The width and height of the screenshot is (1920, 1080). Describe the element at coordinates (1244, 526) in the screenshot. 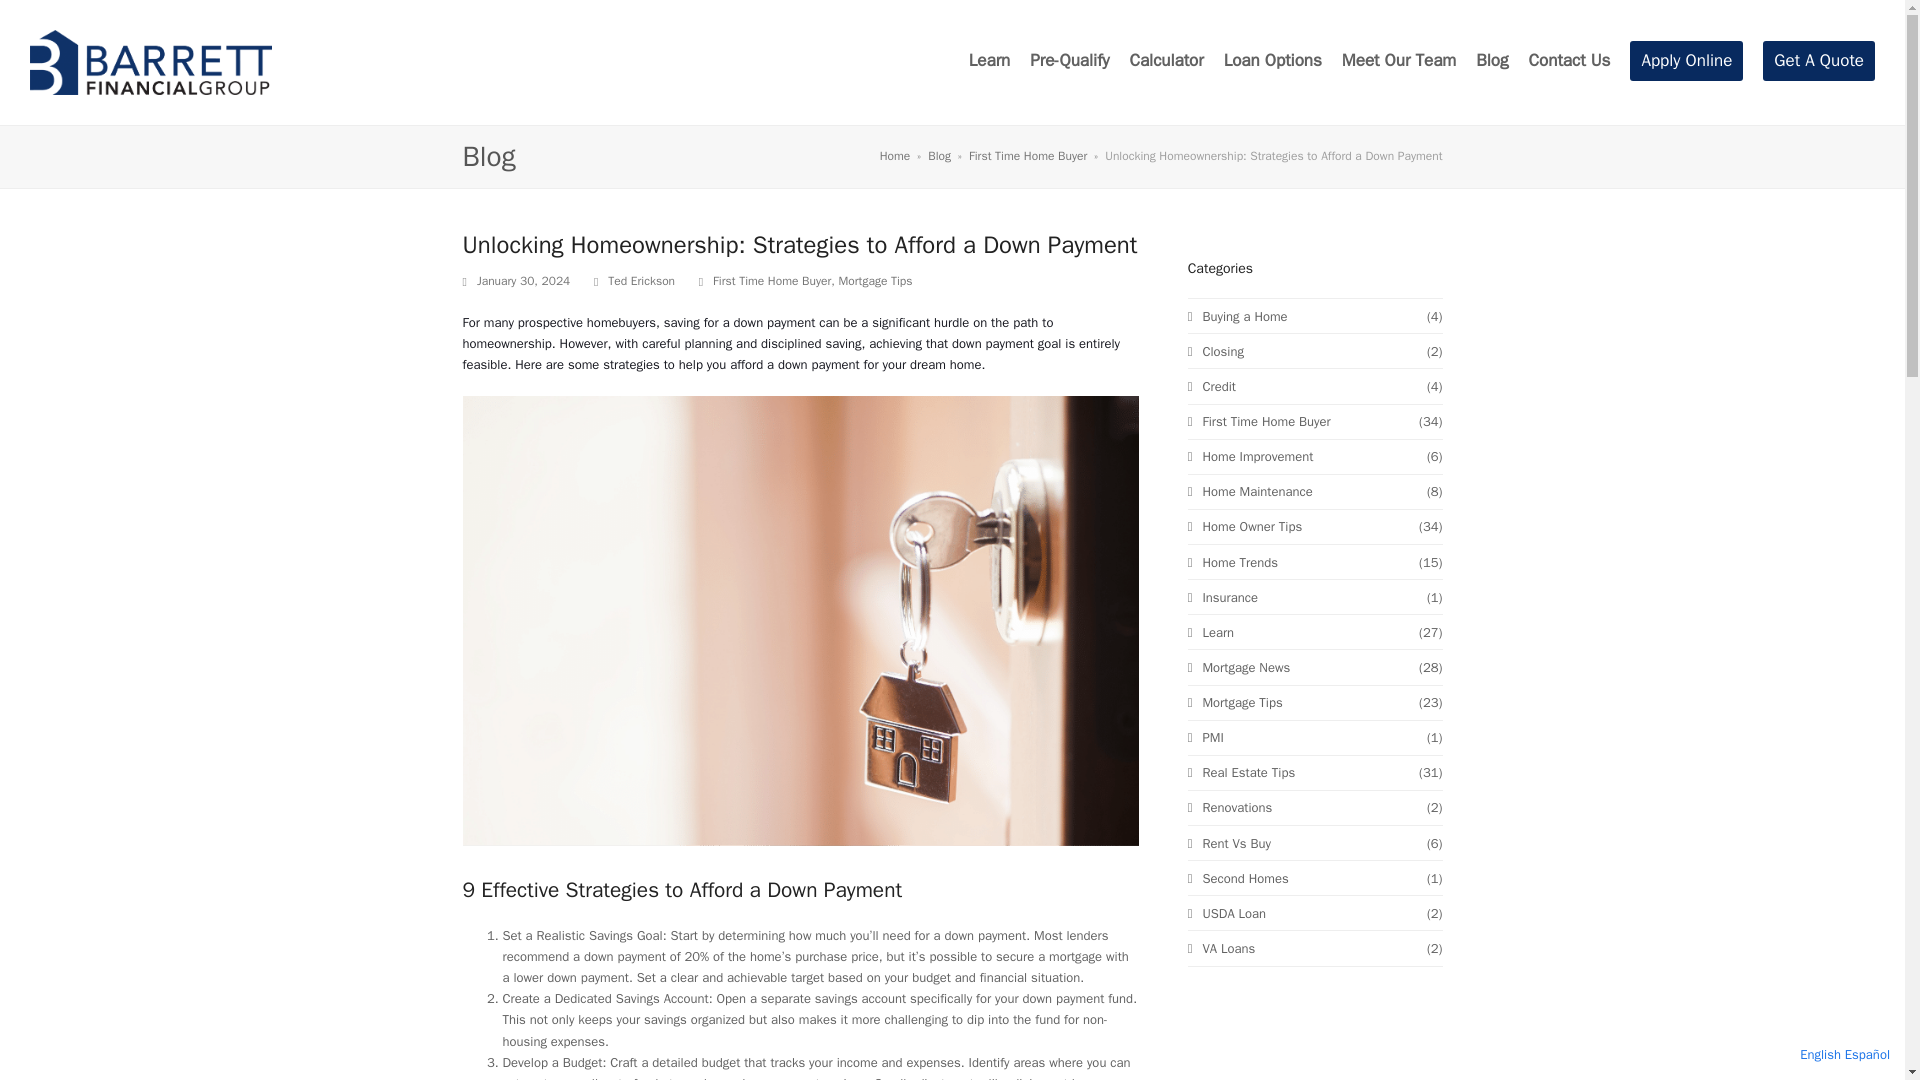

I see `Home Owner Tips` at that location.